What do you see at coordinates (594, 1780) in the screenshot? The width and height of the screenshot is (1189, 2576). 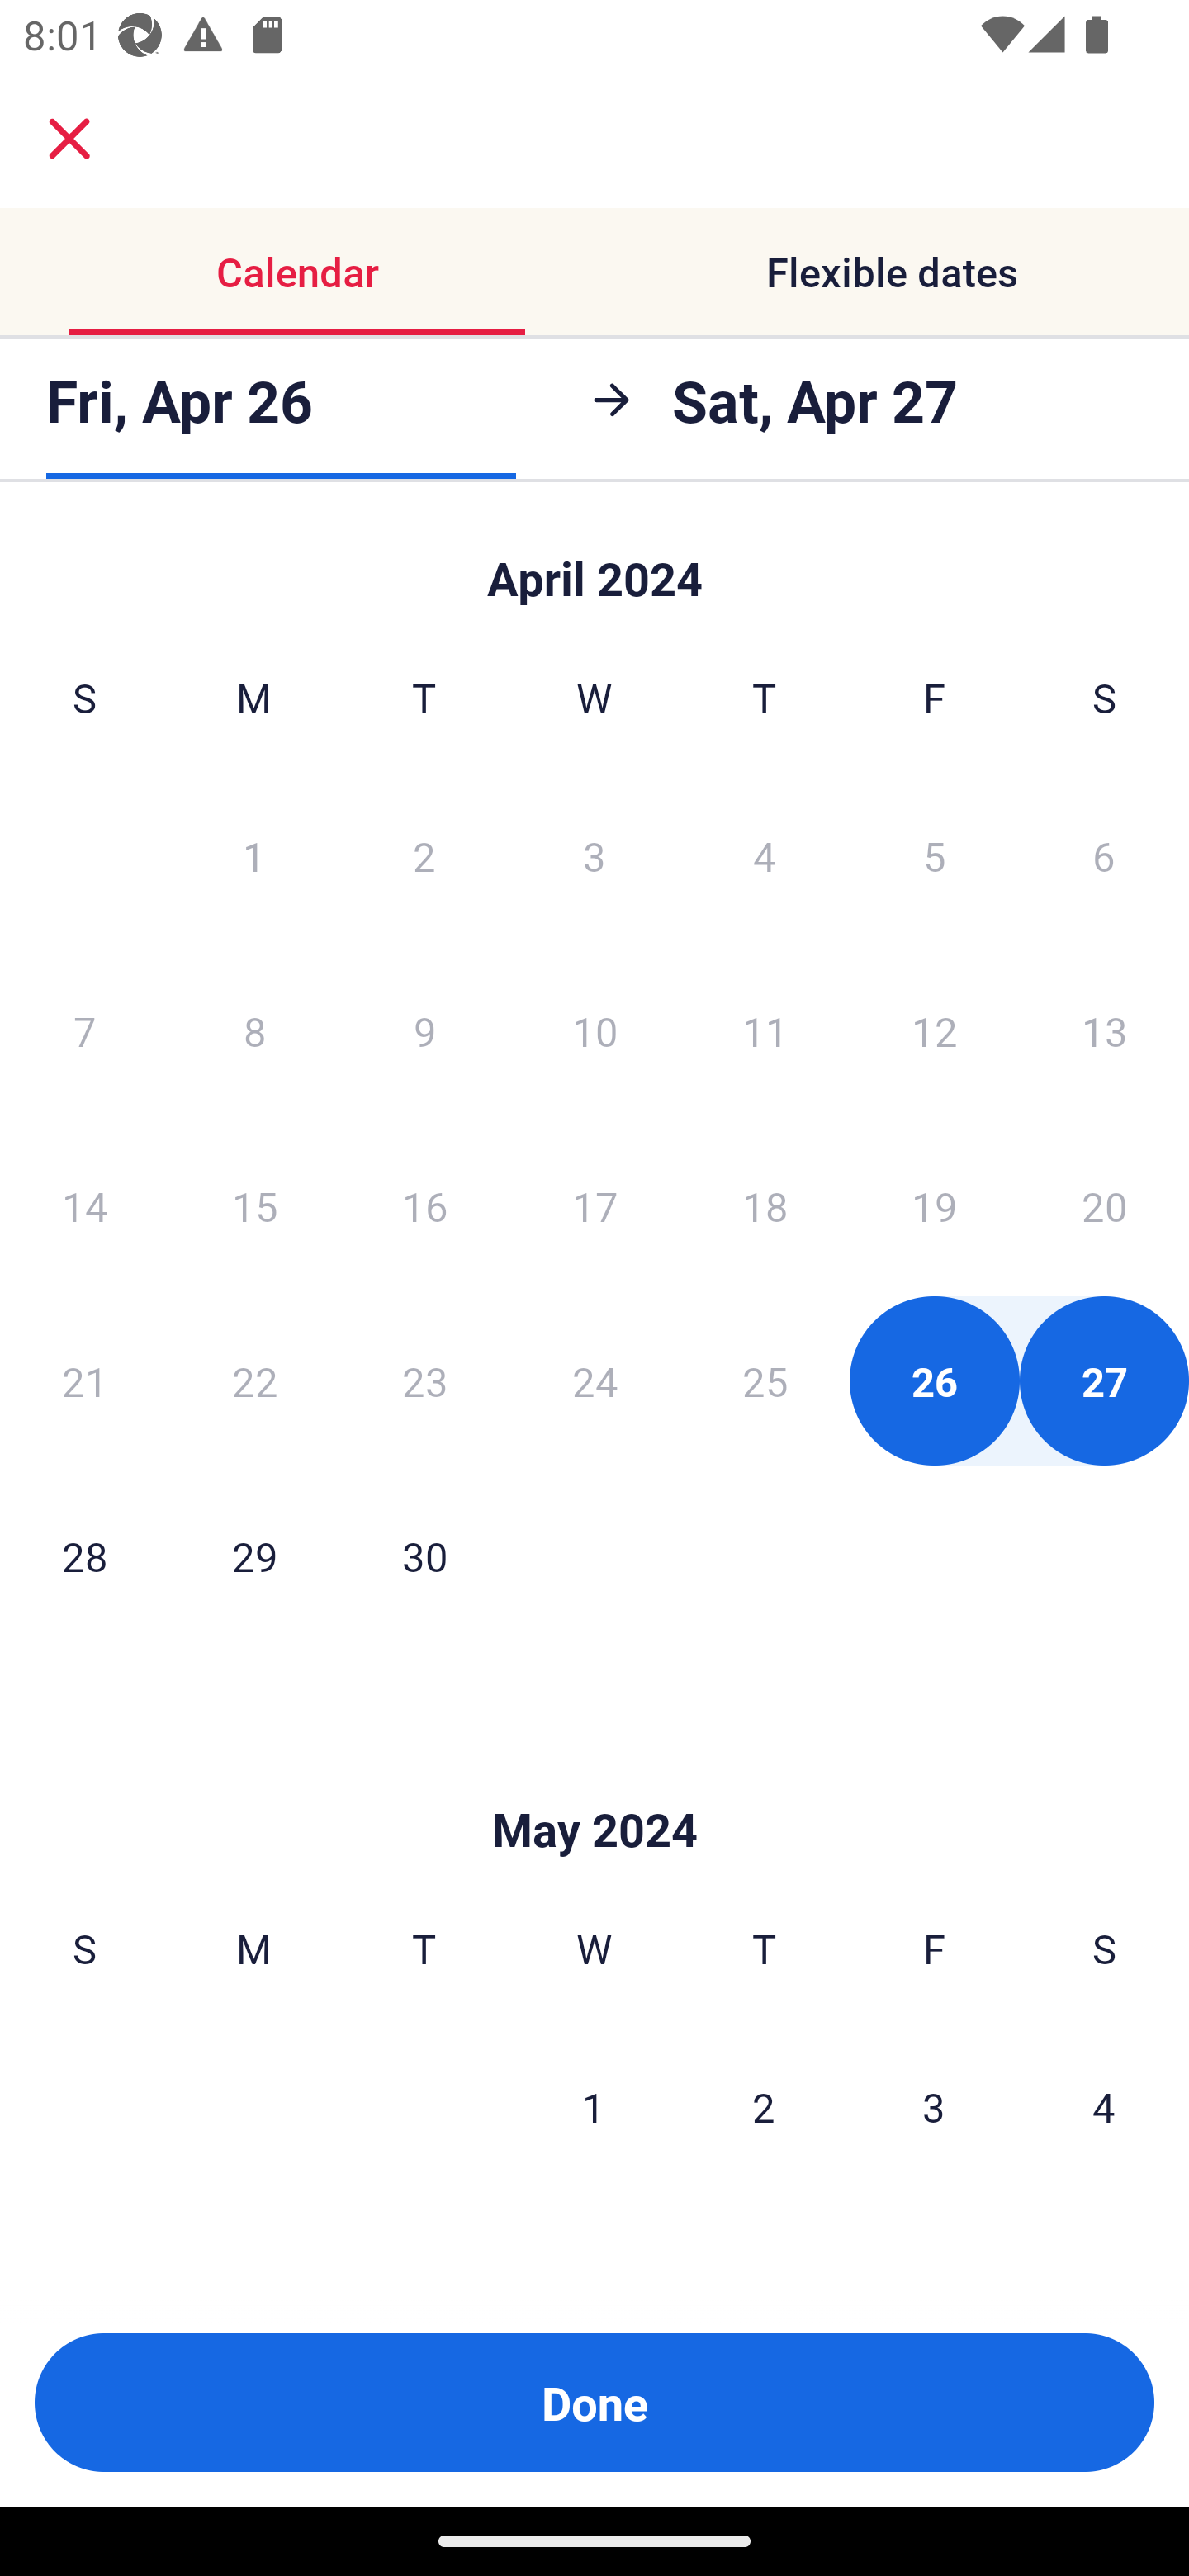 I see `Skip to Done` at bounding box center [594, 1780].